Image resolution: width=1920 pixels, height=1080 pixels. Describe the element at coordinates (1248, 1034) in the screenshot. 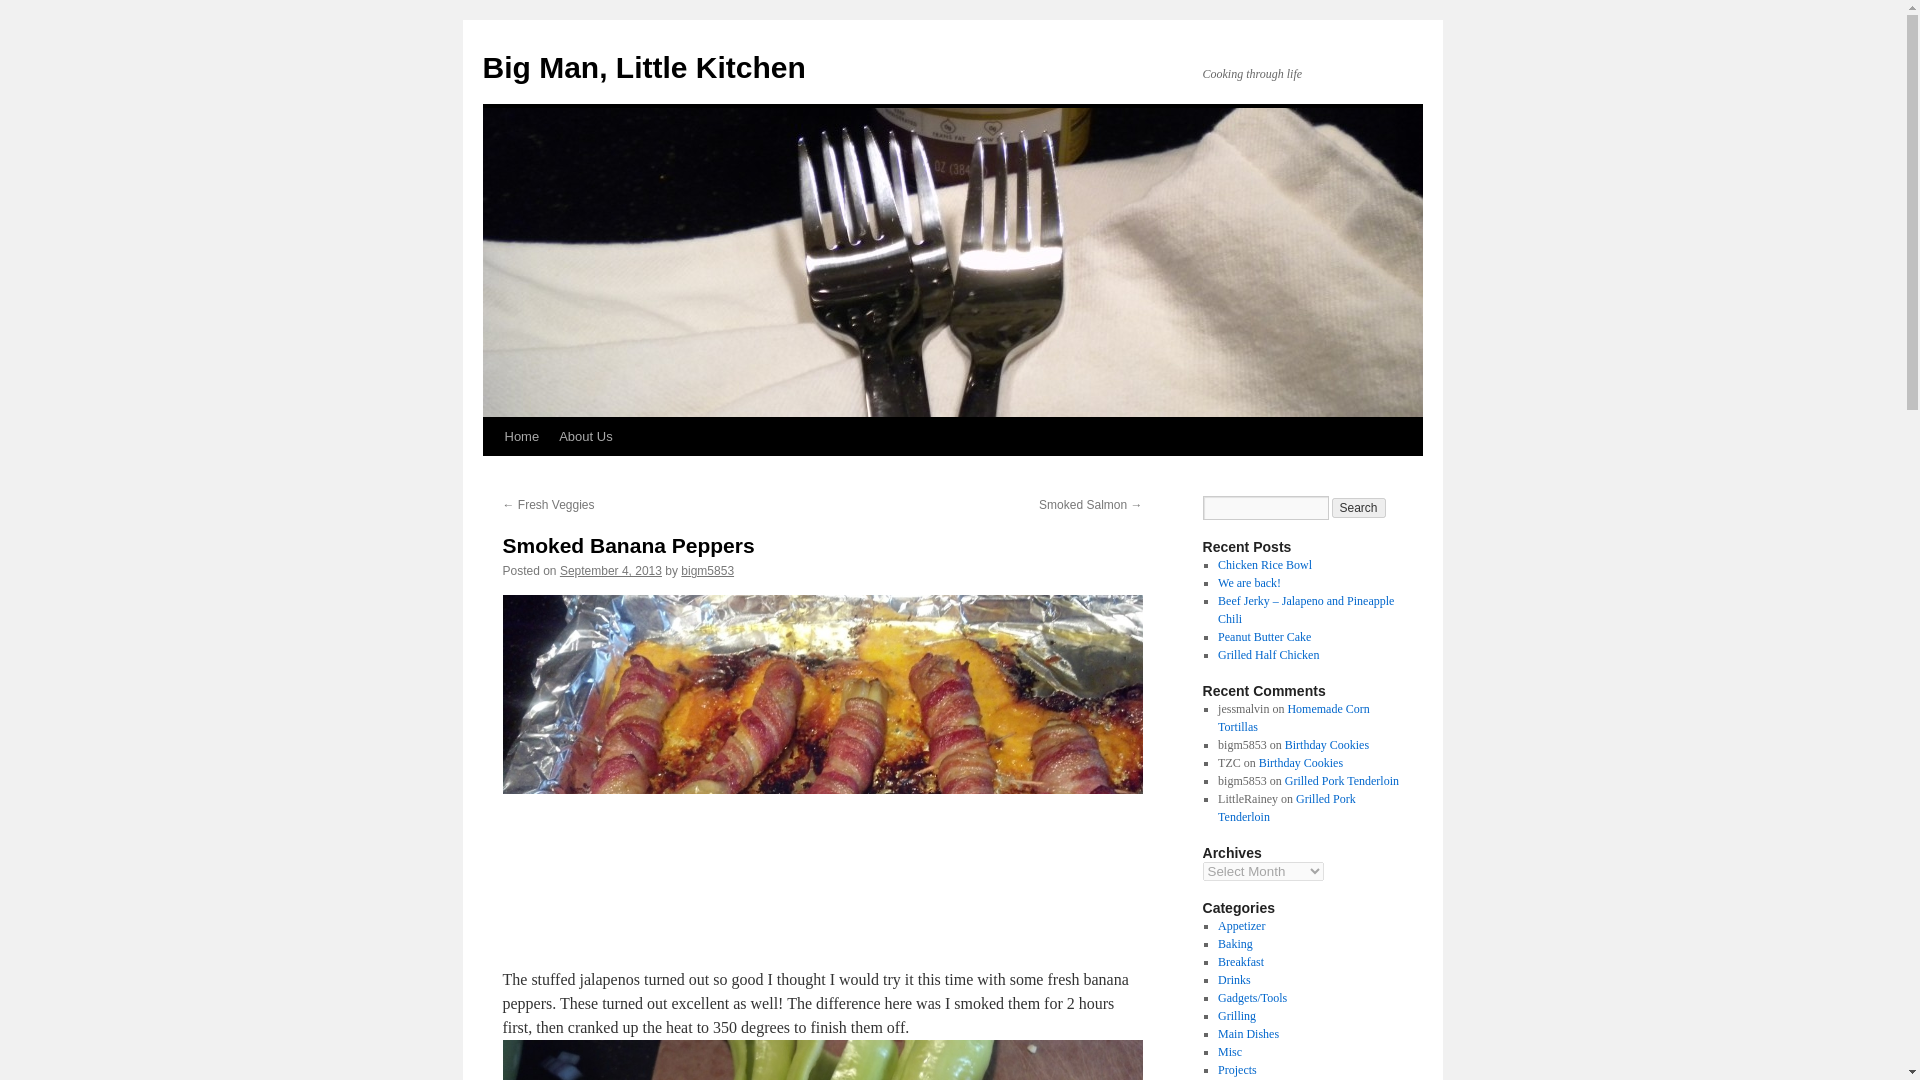

I see `Main Dishes` at that location.